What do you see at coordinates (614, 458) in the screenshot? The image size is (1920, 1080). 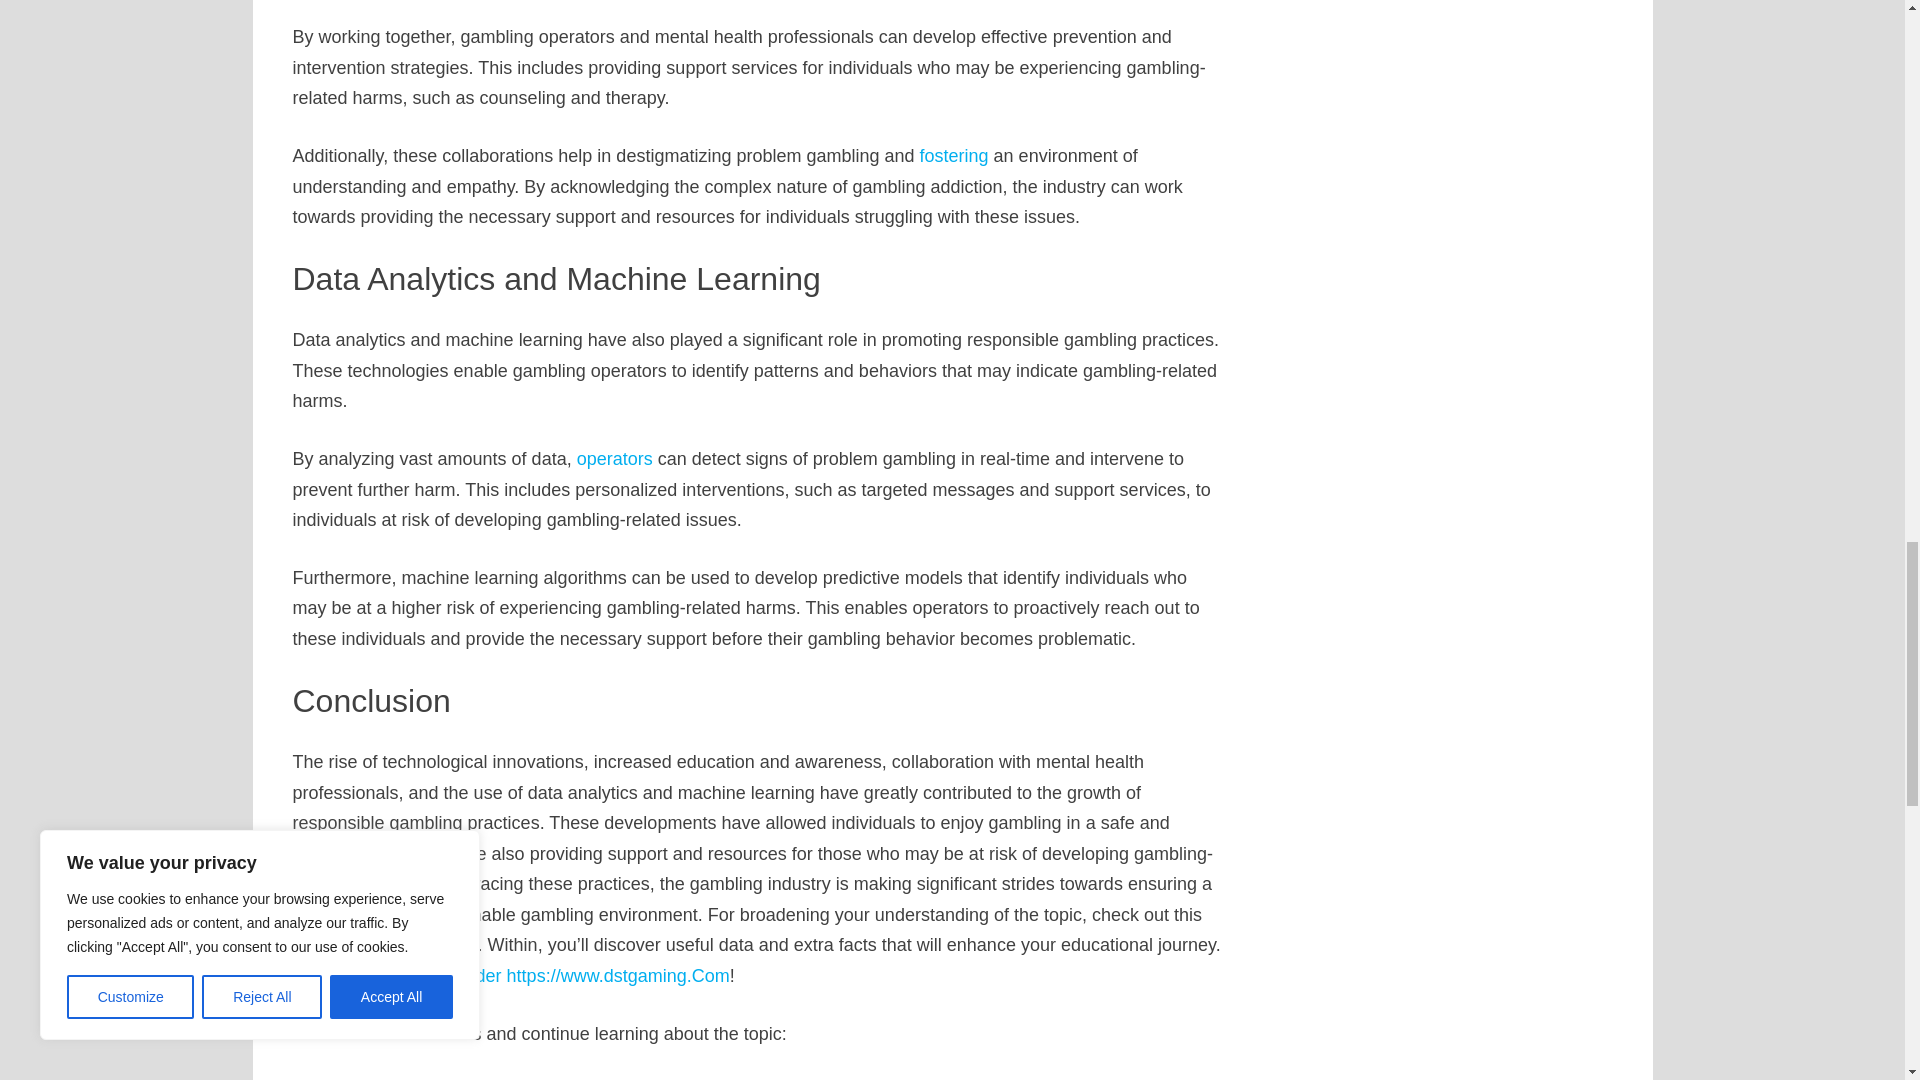 I see `operators` at bounding box center [614, 458].